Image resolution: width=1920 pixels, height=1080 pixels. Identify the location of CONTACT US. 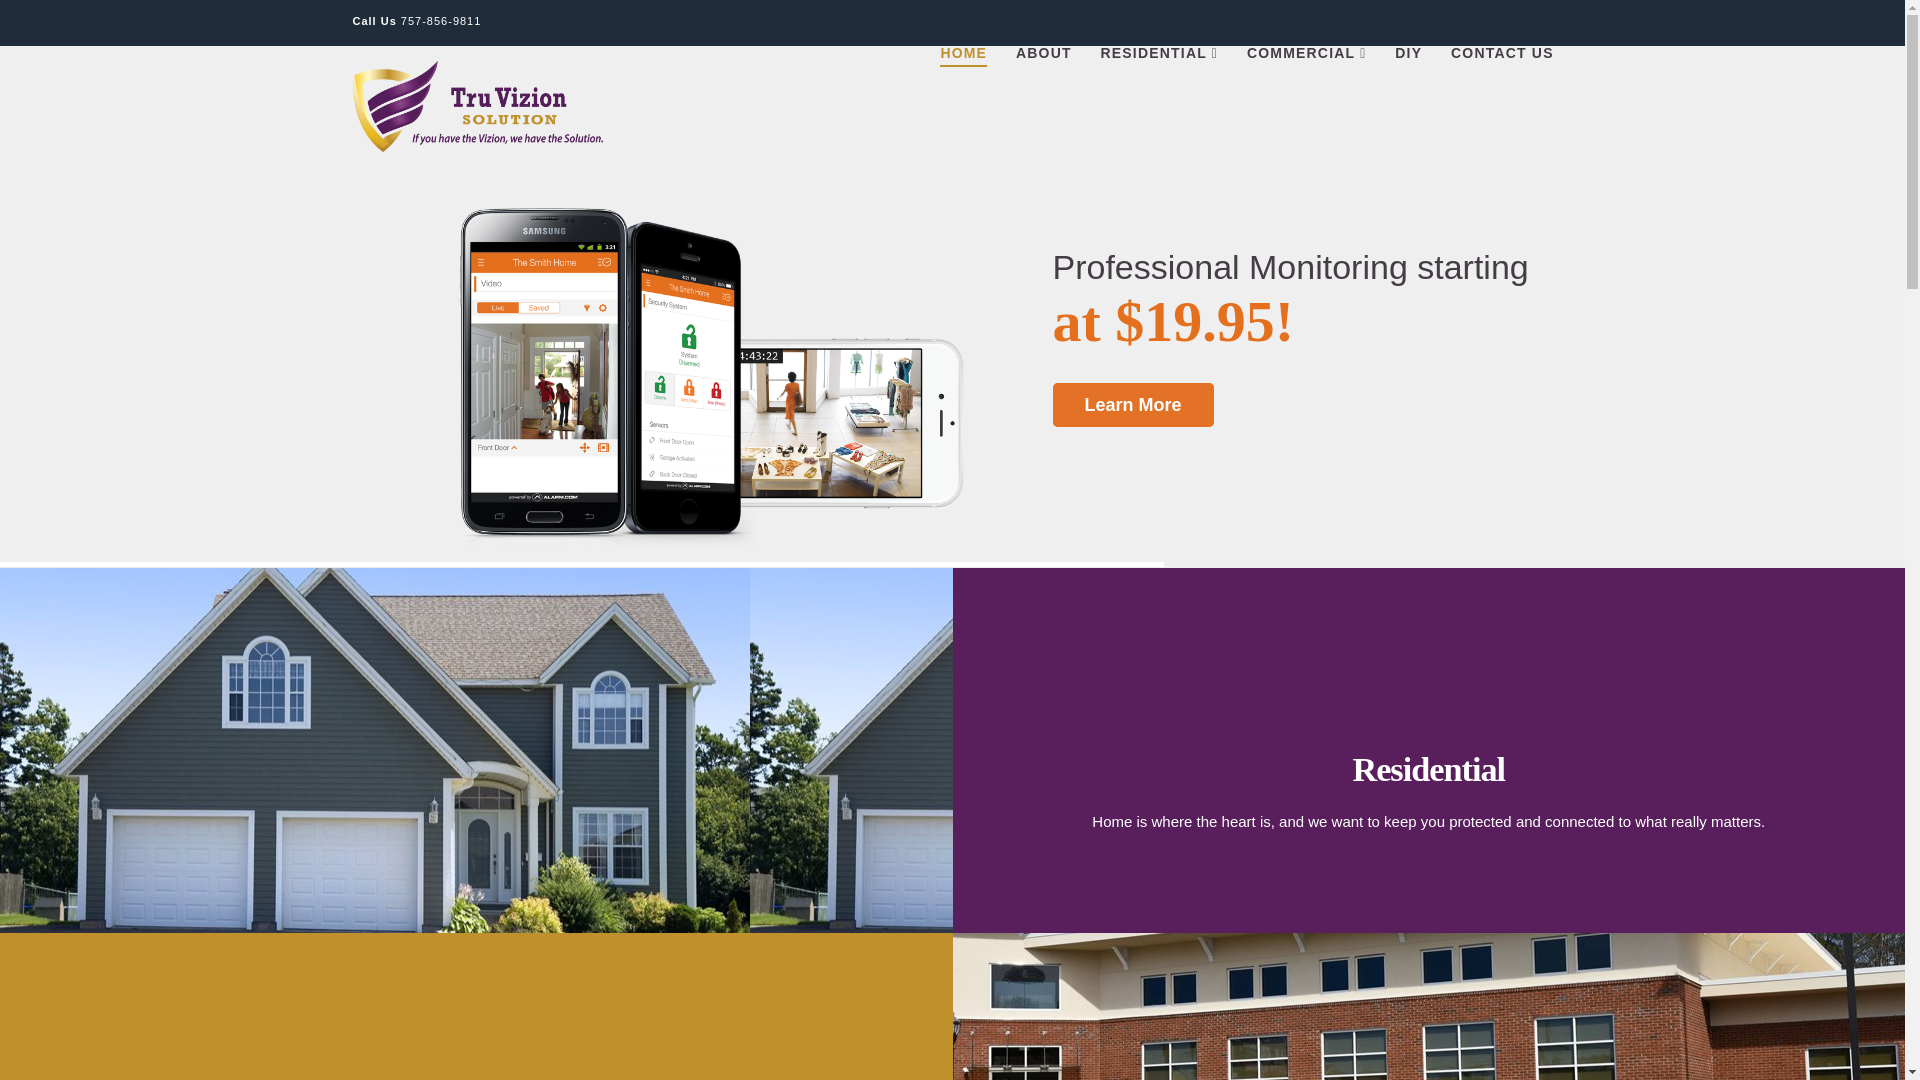
(1494, 91).